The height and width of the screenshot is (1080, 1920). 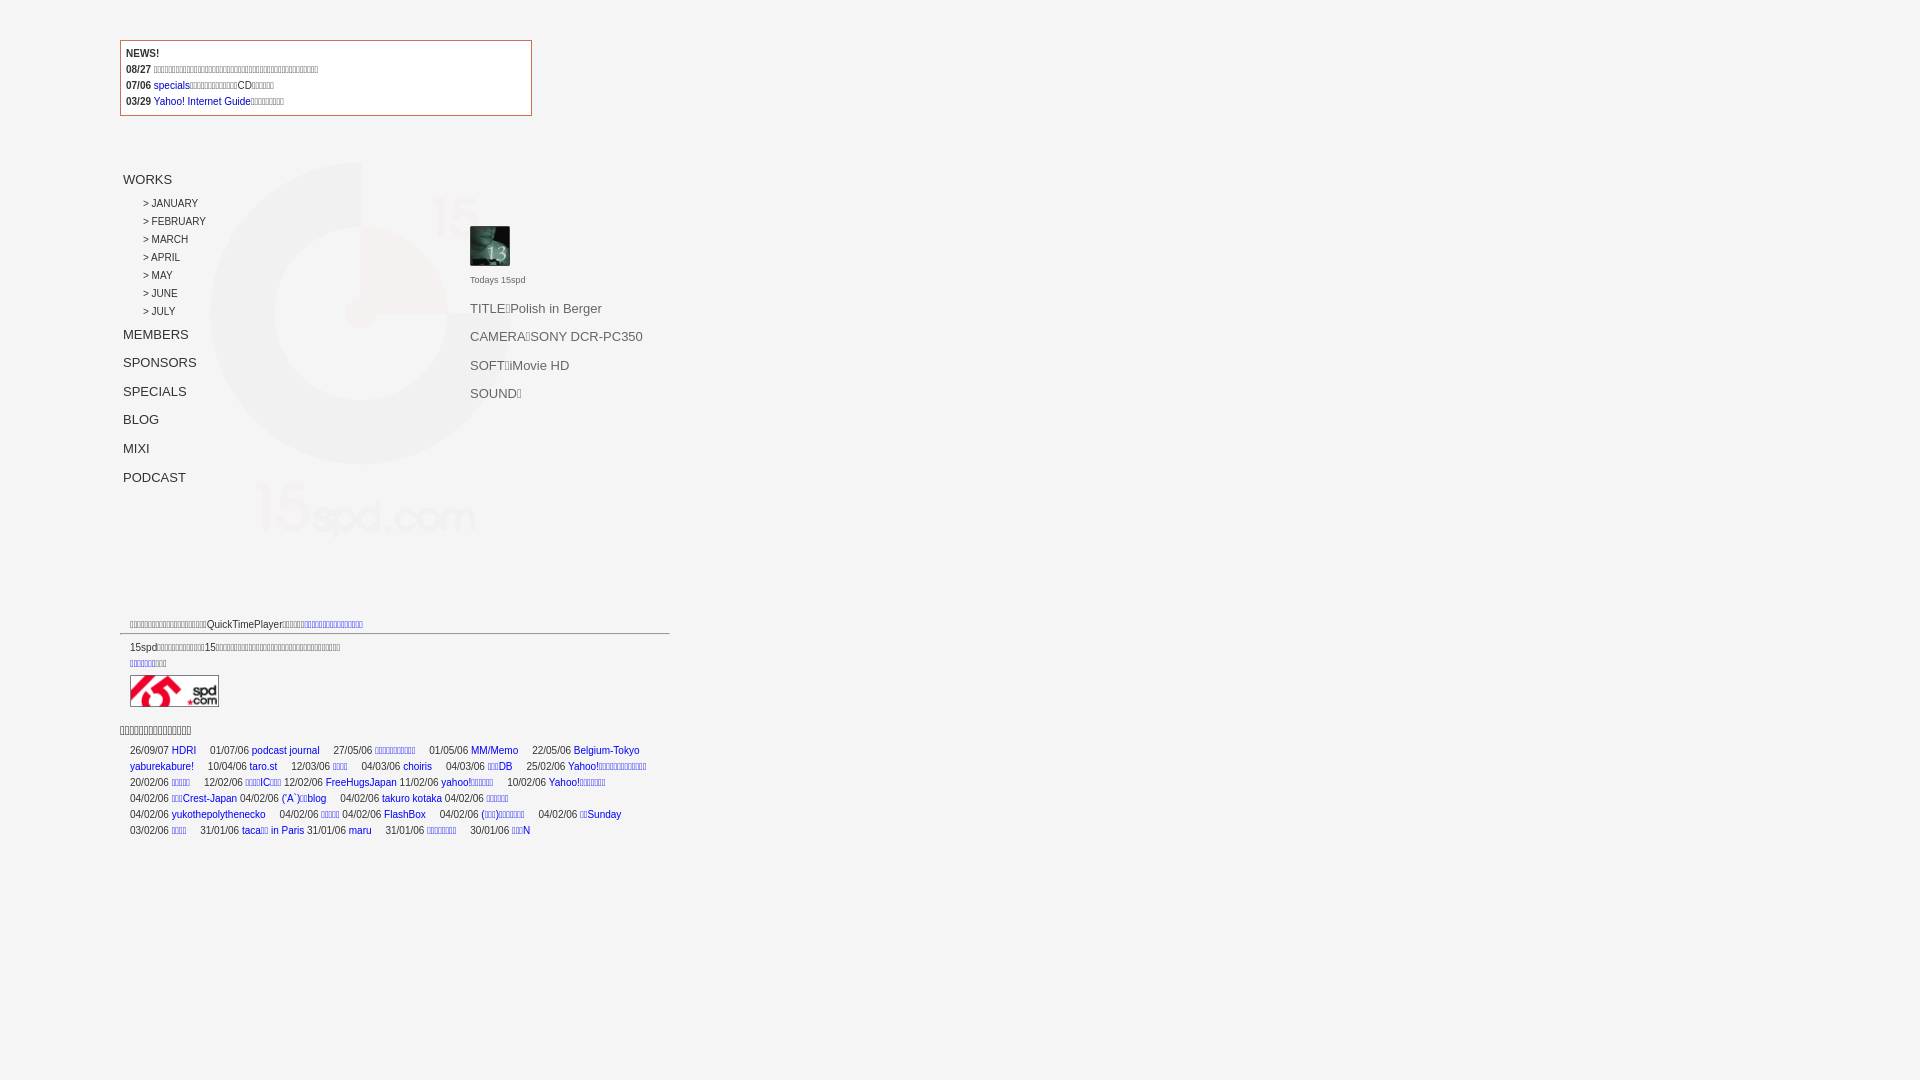 I want to click on PODCAST , so click(x=156, y=478).